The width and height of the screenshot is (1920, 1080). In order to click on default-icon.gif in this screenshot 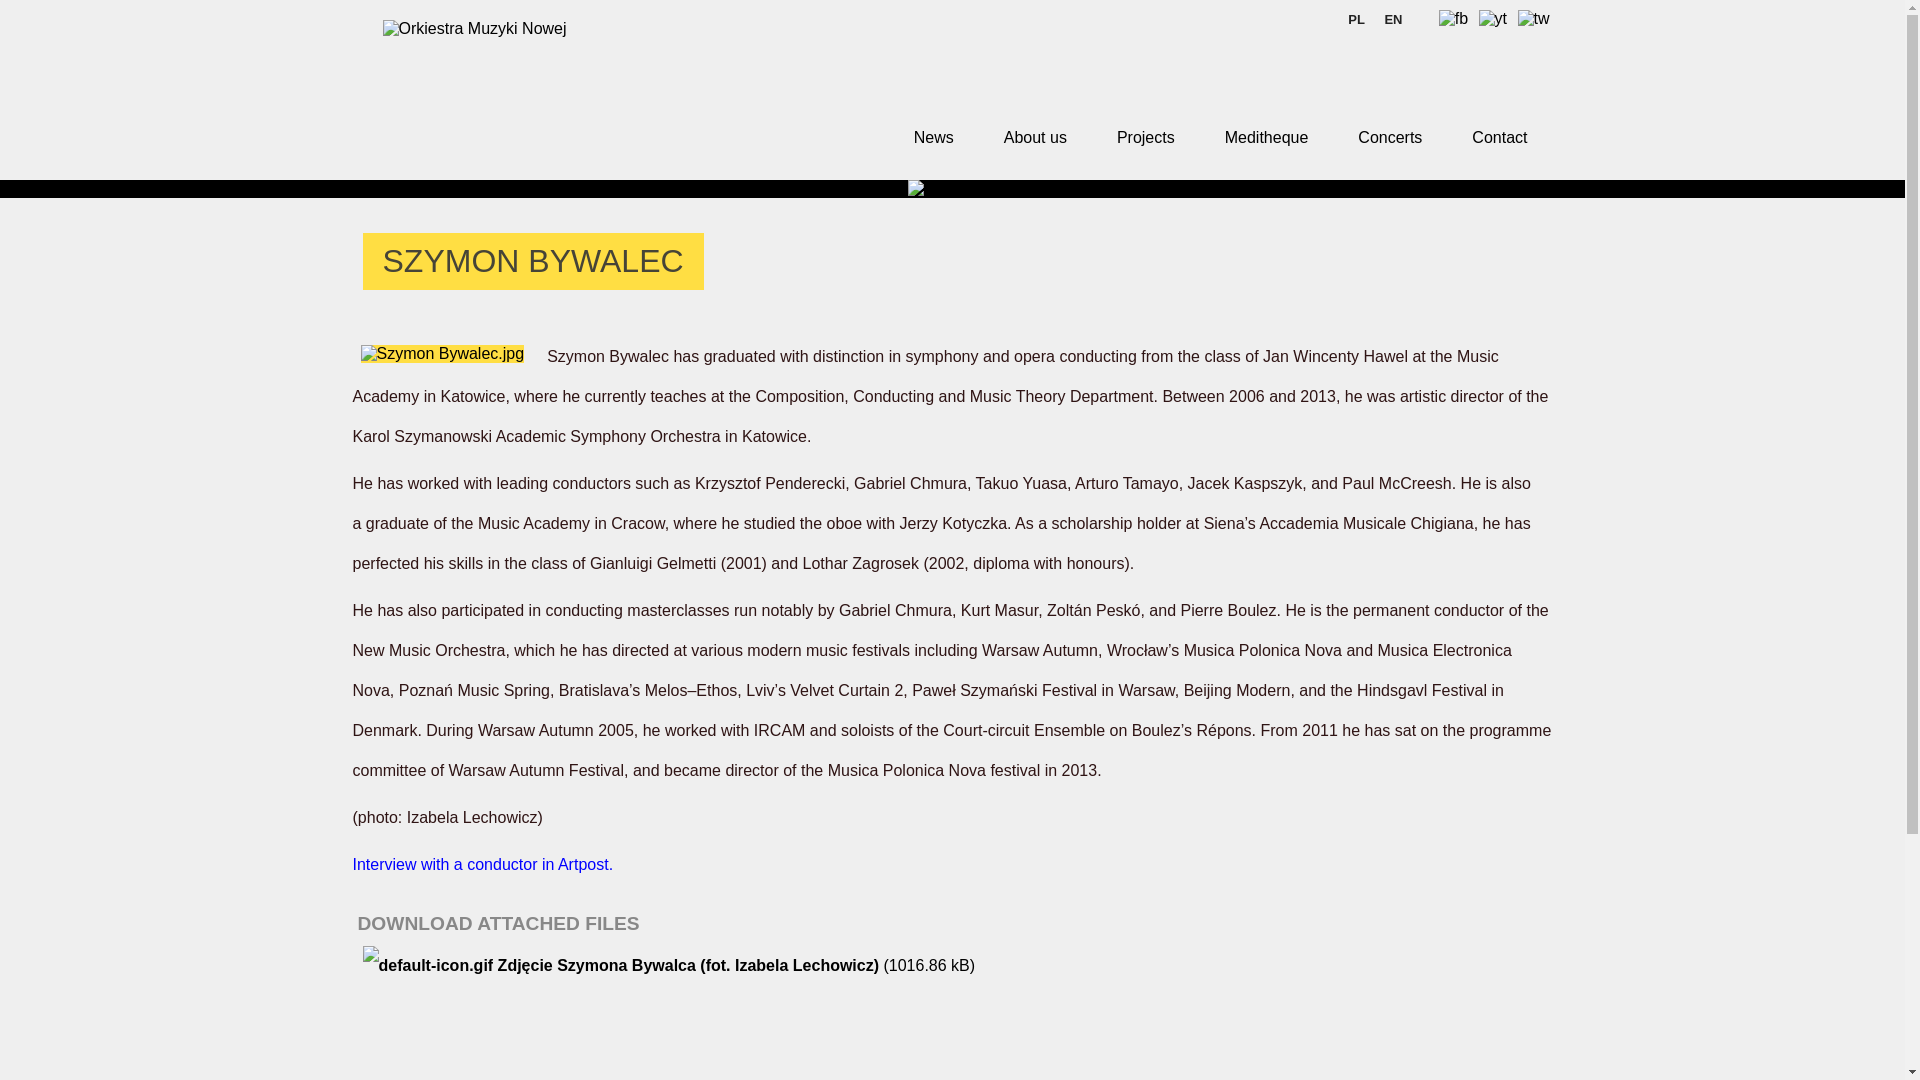, I will do `click(428, 966)`.